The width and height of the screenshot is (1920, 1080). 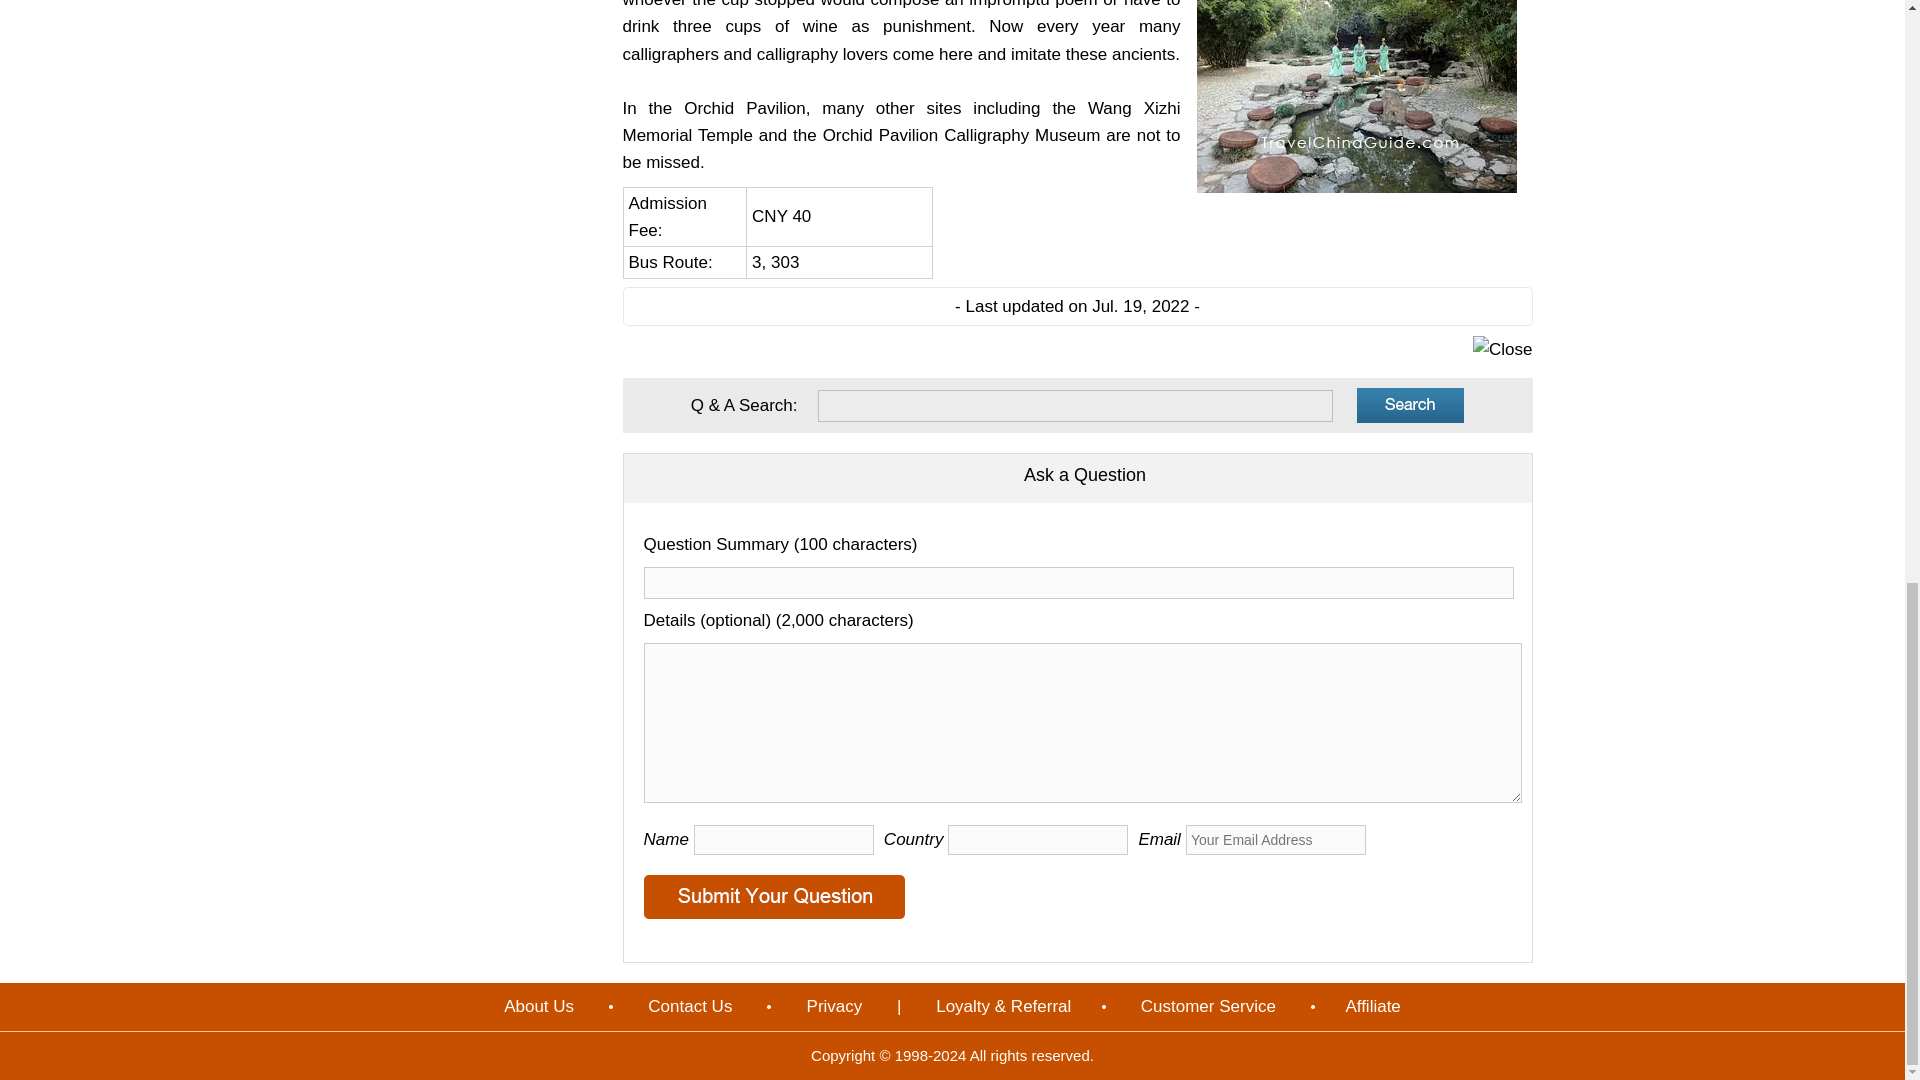 What do you see at coordinates (539, 1006) in the screenshot?
I see `About Us` at bounding box center [539, 1006].